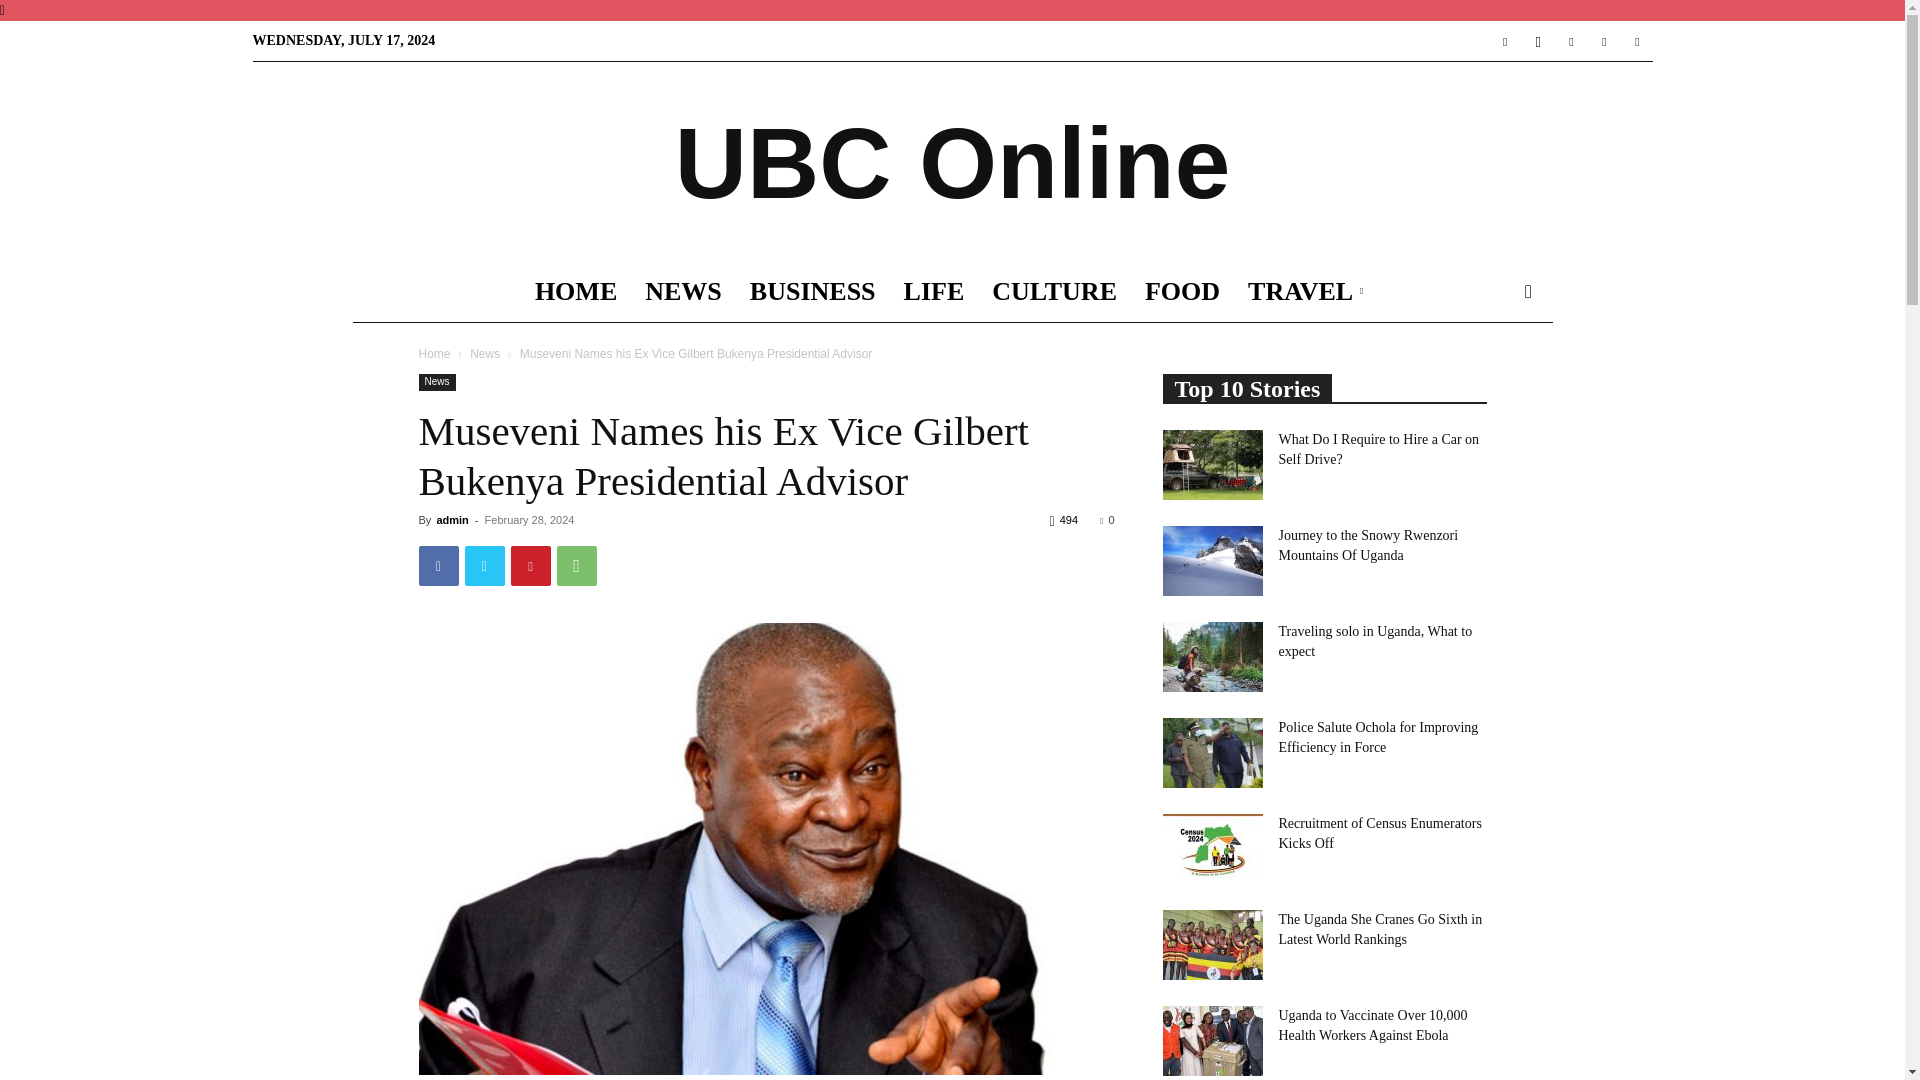  I want to click on FOOD, so click(1182, 292).